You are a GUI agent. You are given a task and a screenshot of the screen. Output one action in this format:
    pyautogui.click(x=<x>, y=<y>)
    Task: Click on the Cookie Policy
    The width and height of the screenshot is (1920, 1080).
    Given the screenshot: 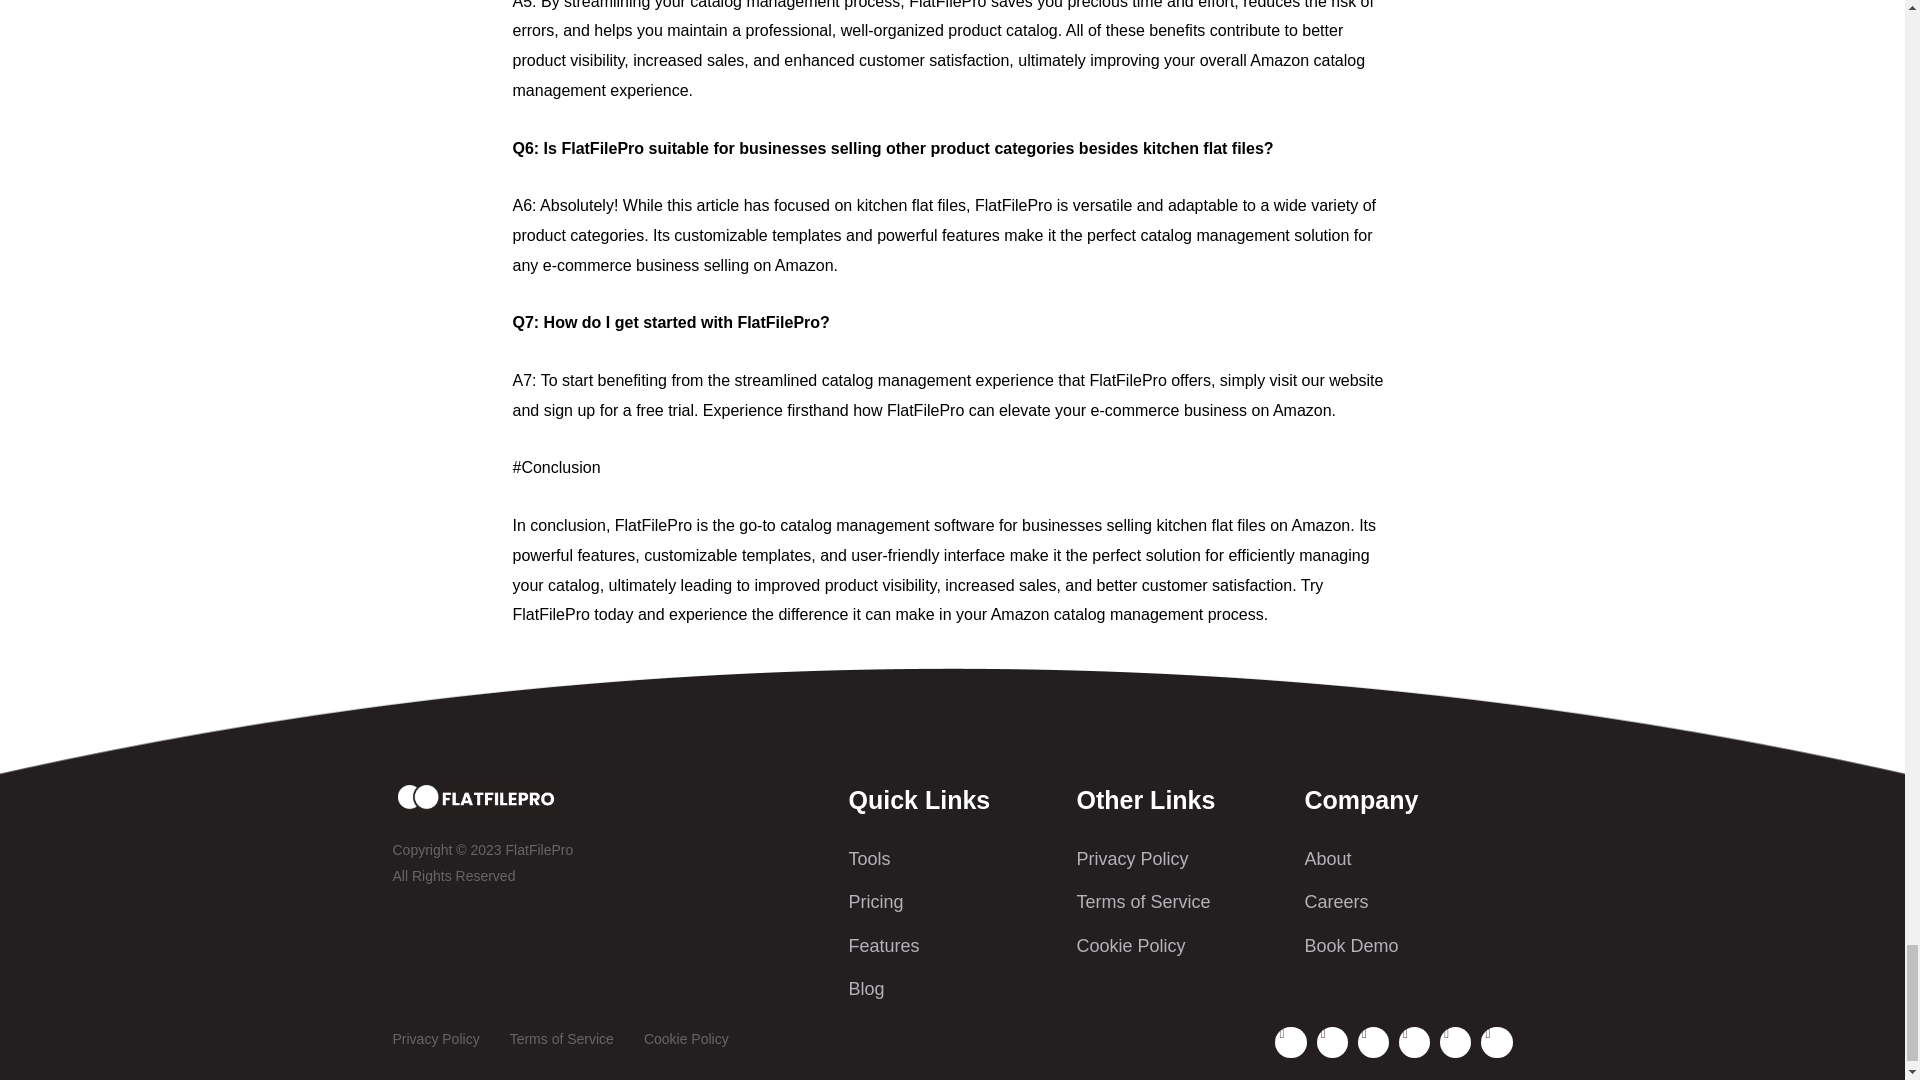 What is the action you would take?
    pyautogui.click(x=686, y=1040)
    